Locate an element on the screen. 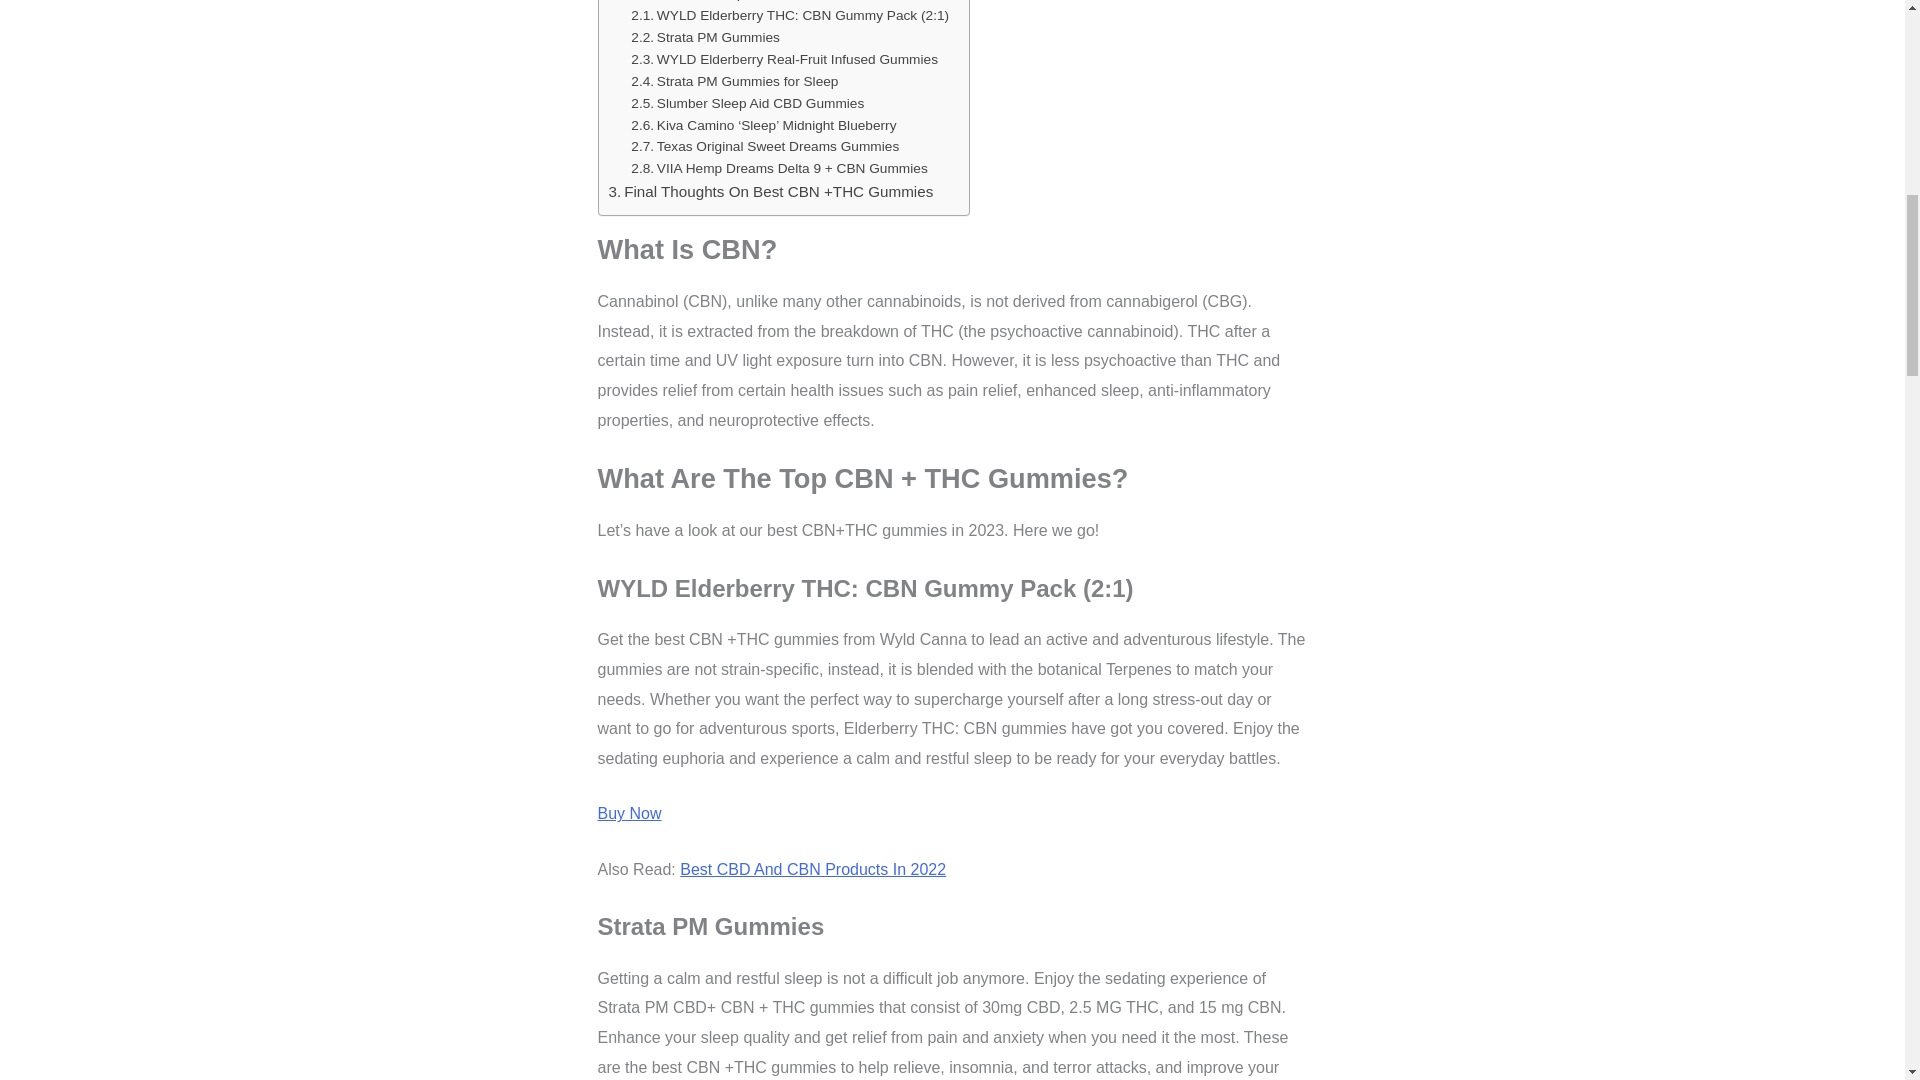  WYLD Elderberry Real-Fruit Infused Gummies is located at coordinates (784, 60).